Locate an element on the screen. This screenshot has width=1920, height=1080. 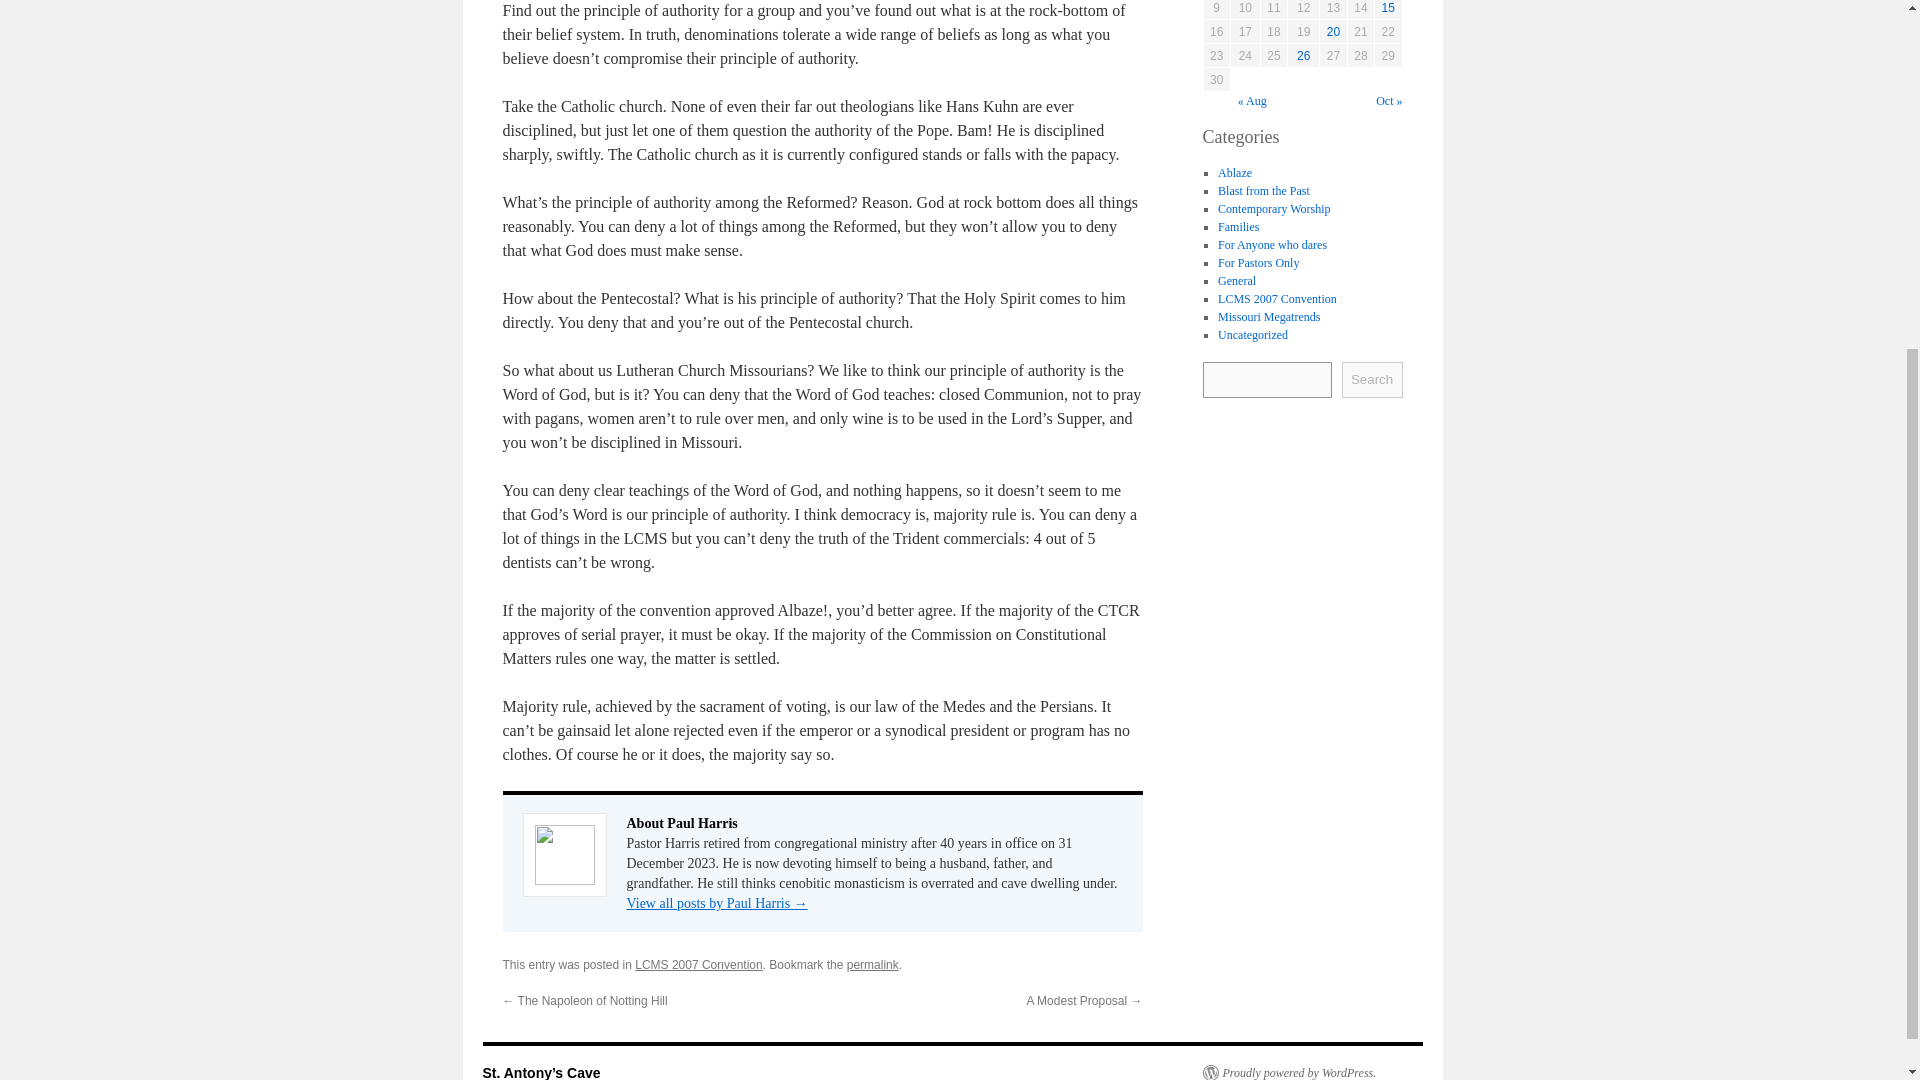
Contemporary Worship is located at coordinates (1274, 207).